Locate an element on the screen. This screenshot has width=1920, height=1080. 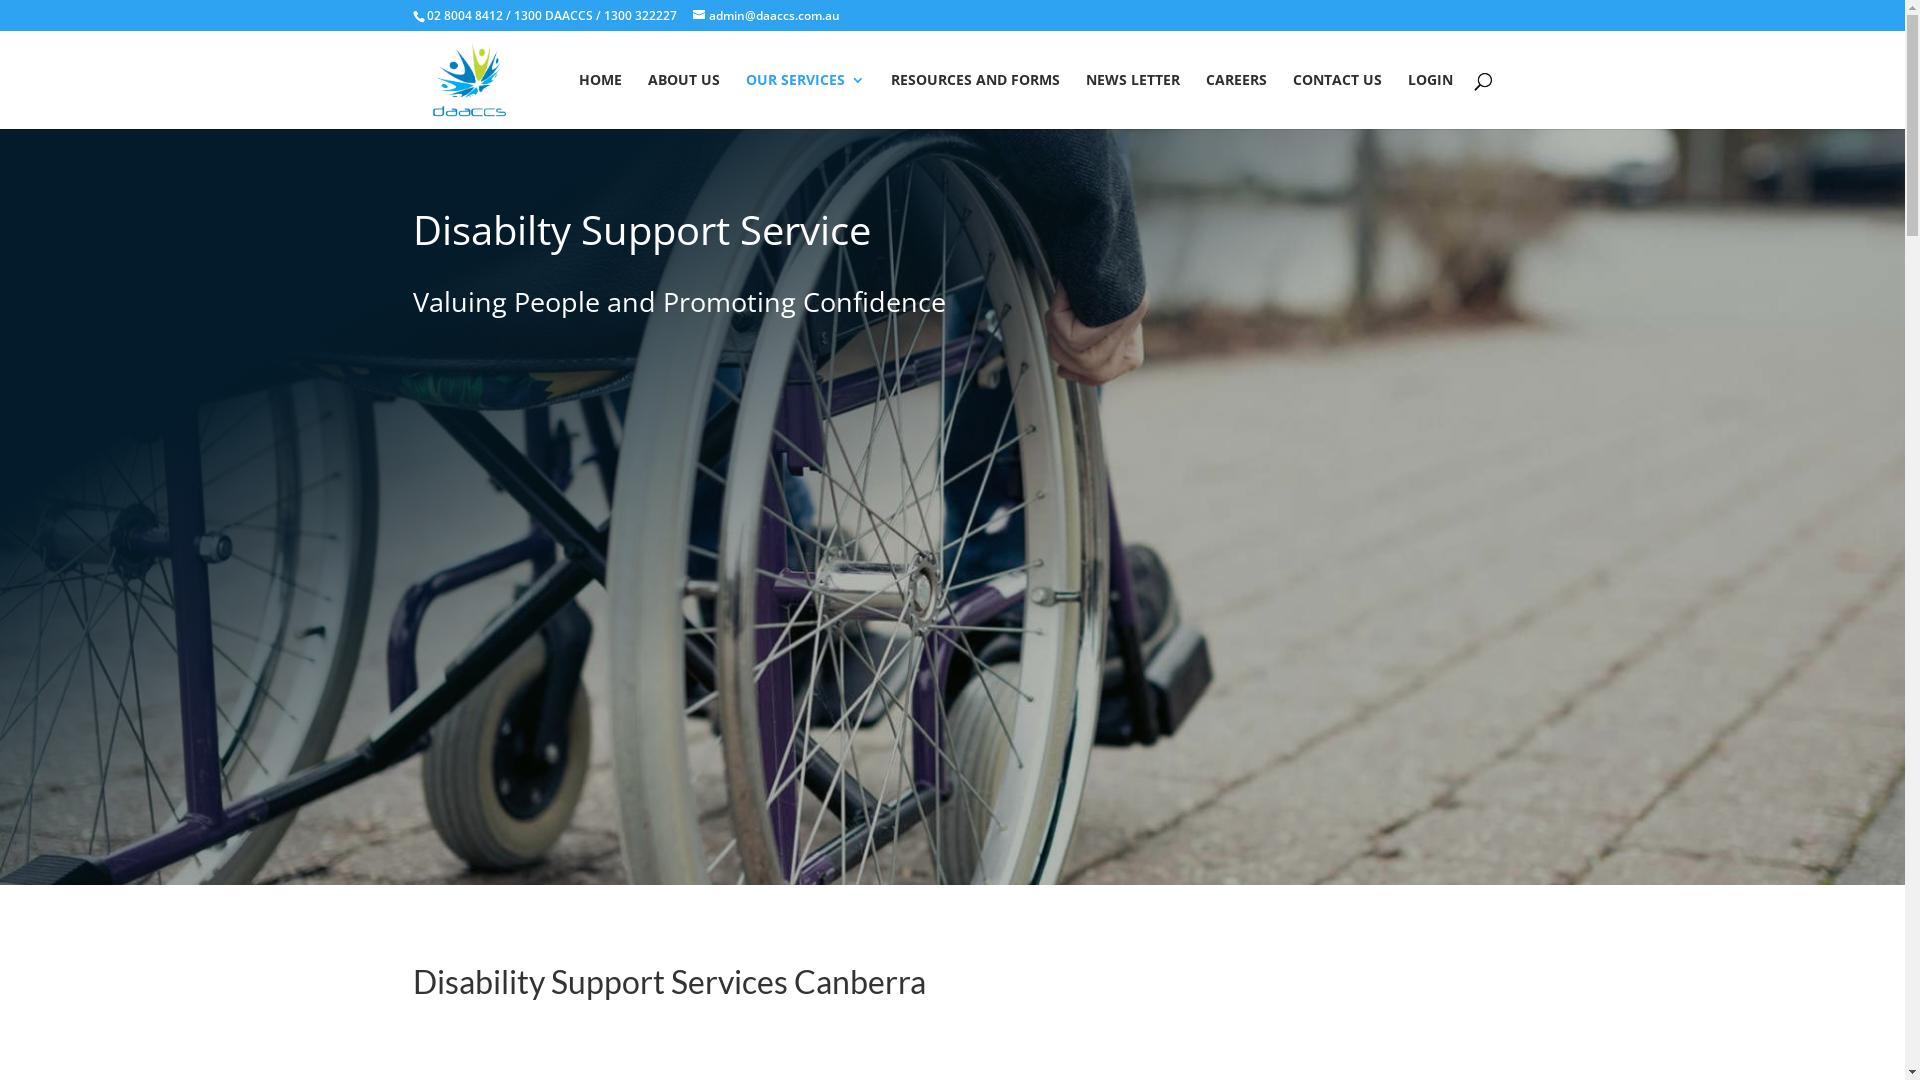
LOGIN is located at coordinates (1430, 101).